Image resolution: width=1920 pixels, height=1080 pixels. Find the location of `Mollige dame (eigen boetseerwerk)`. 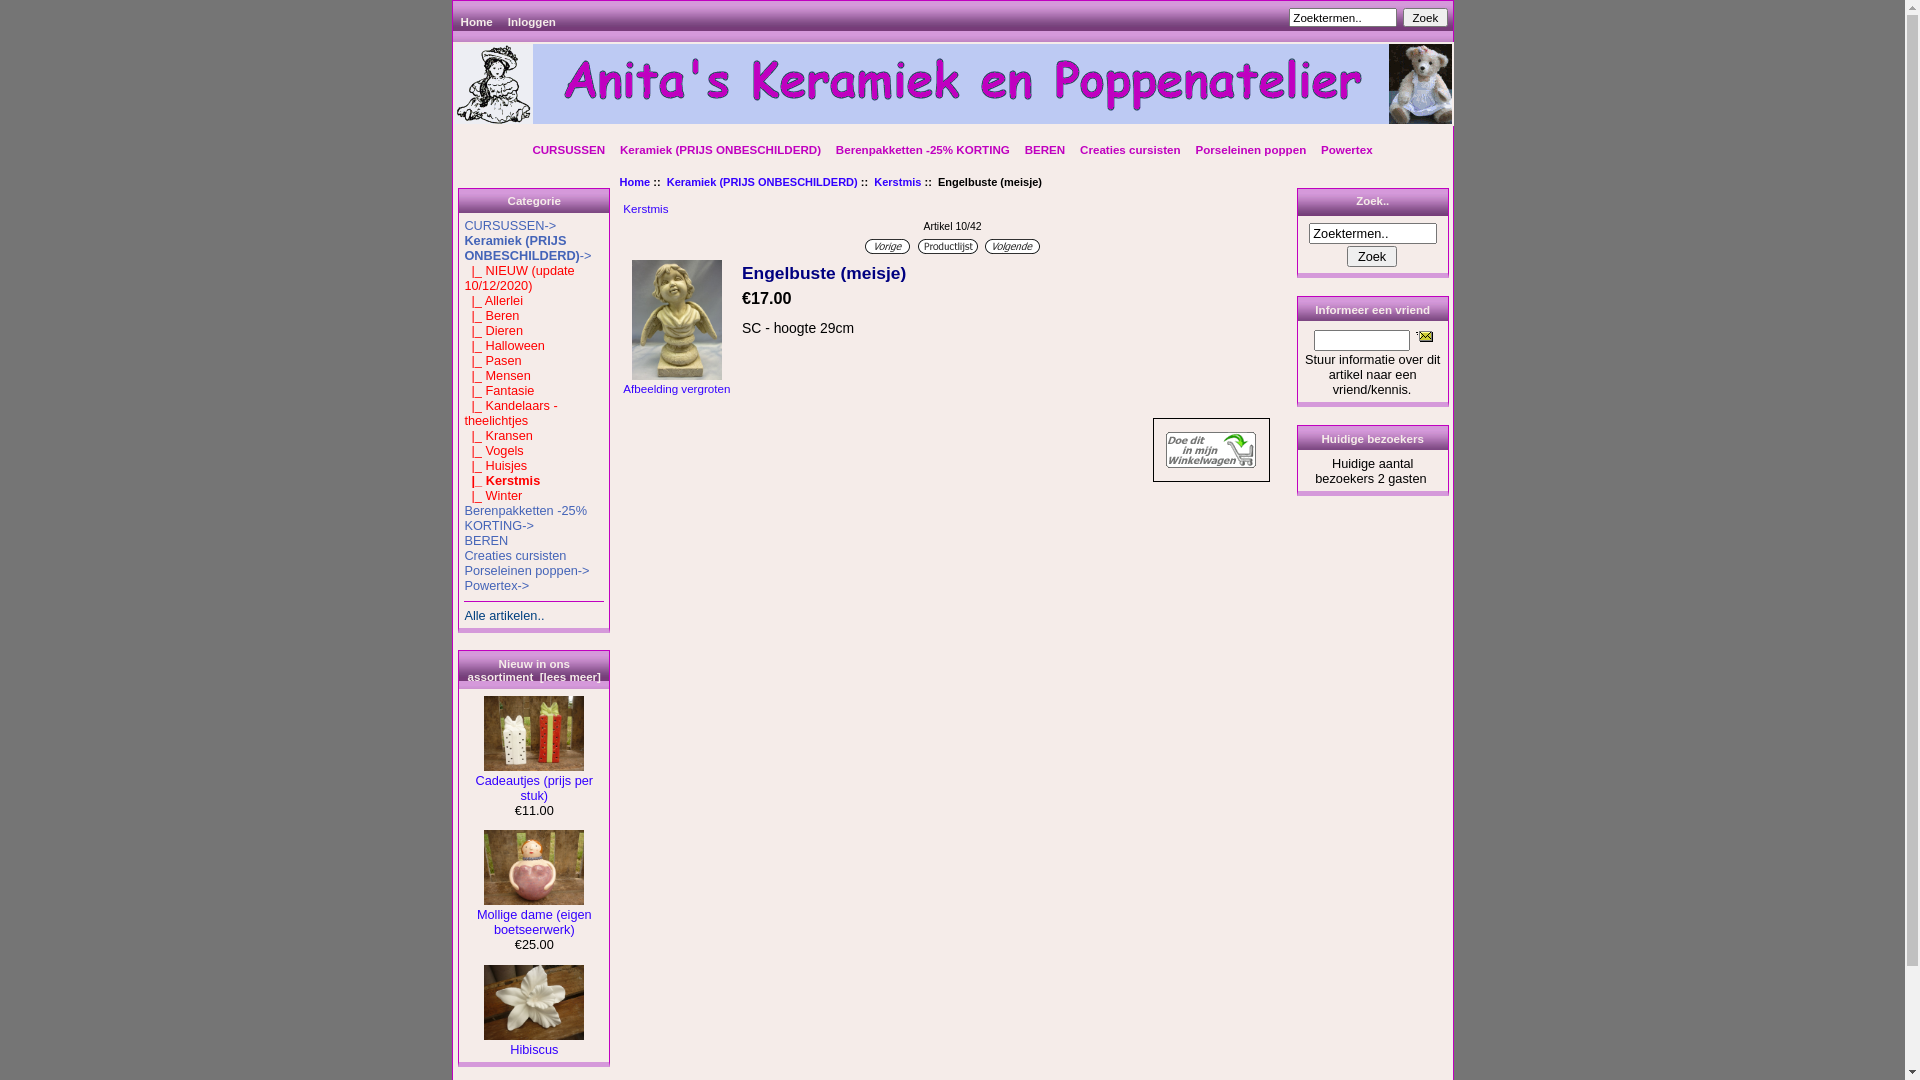

Mollige dame (eigen boetseerwerk) is located at coordinates (534, 916).